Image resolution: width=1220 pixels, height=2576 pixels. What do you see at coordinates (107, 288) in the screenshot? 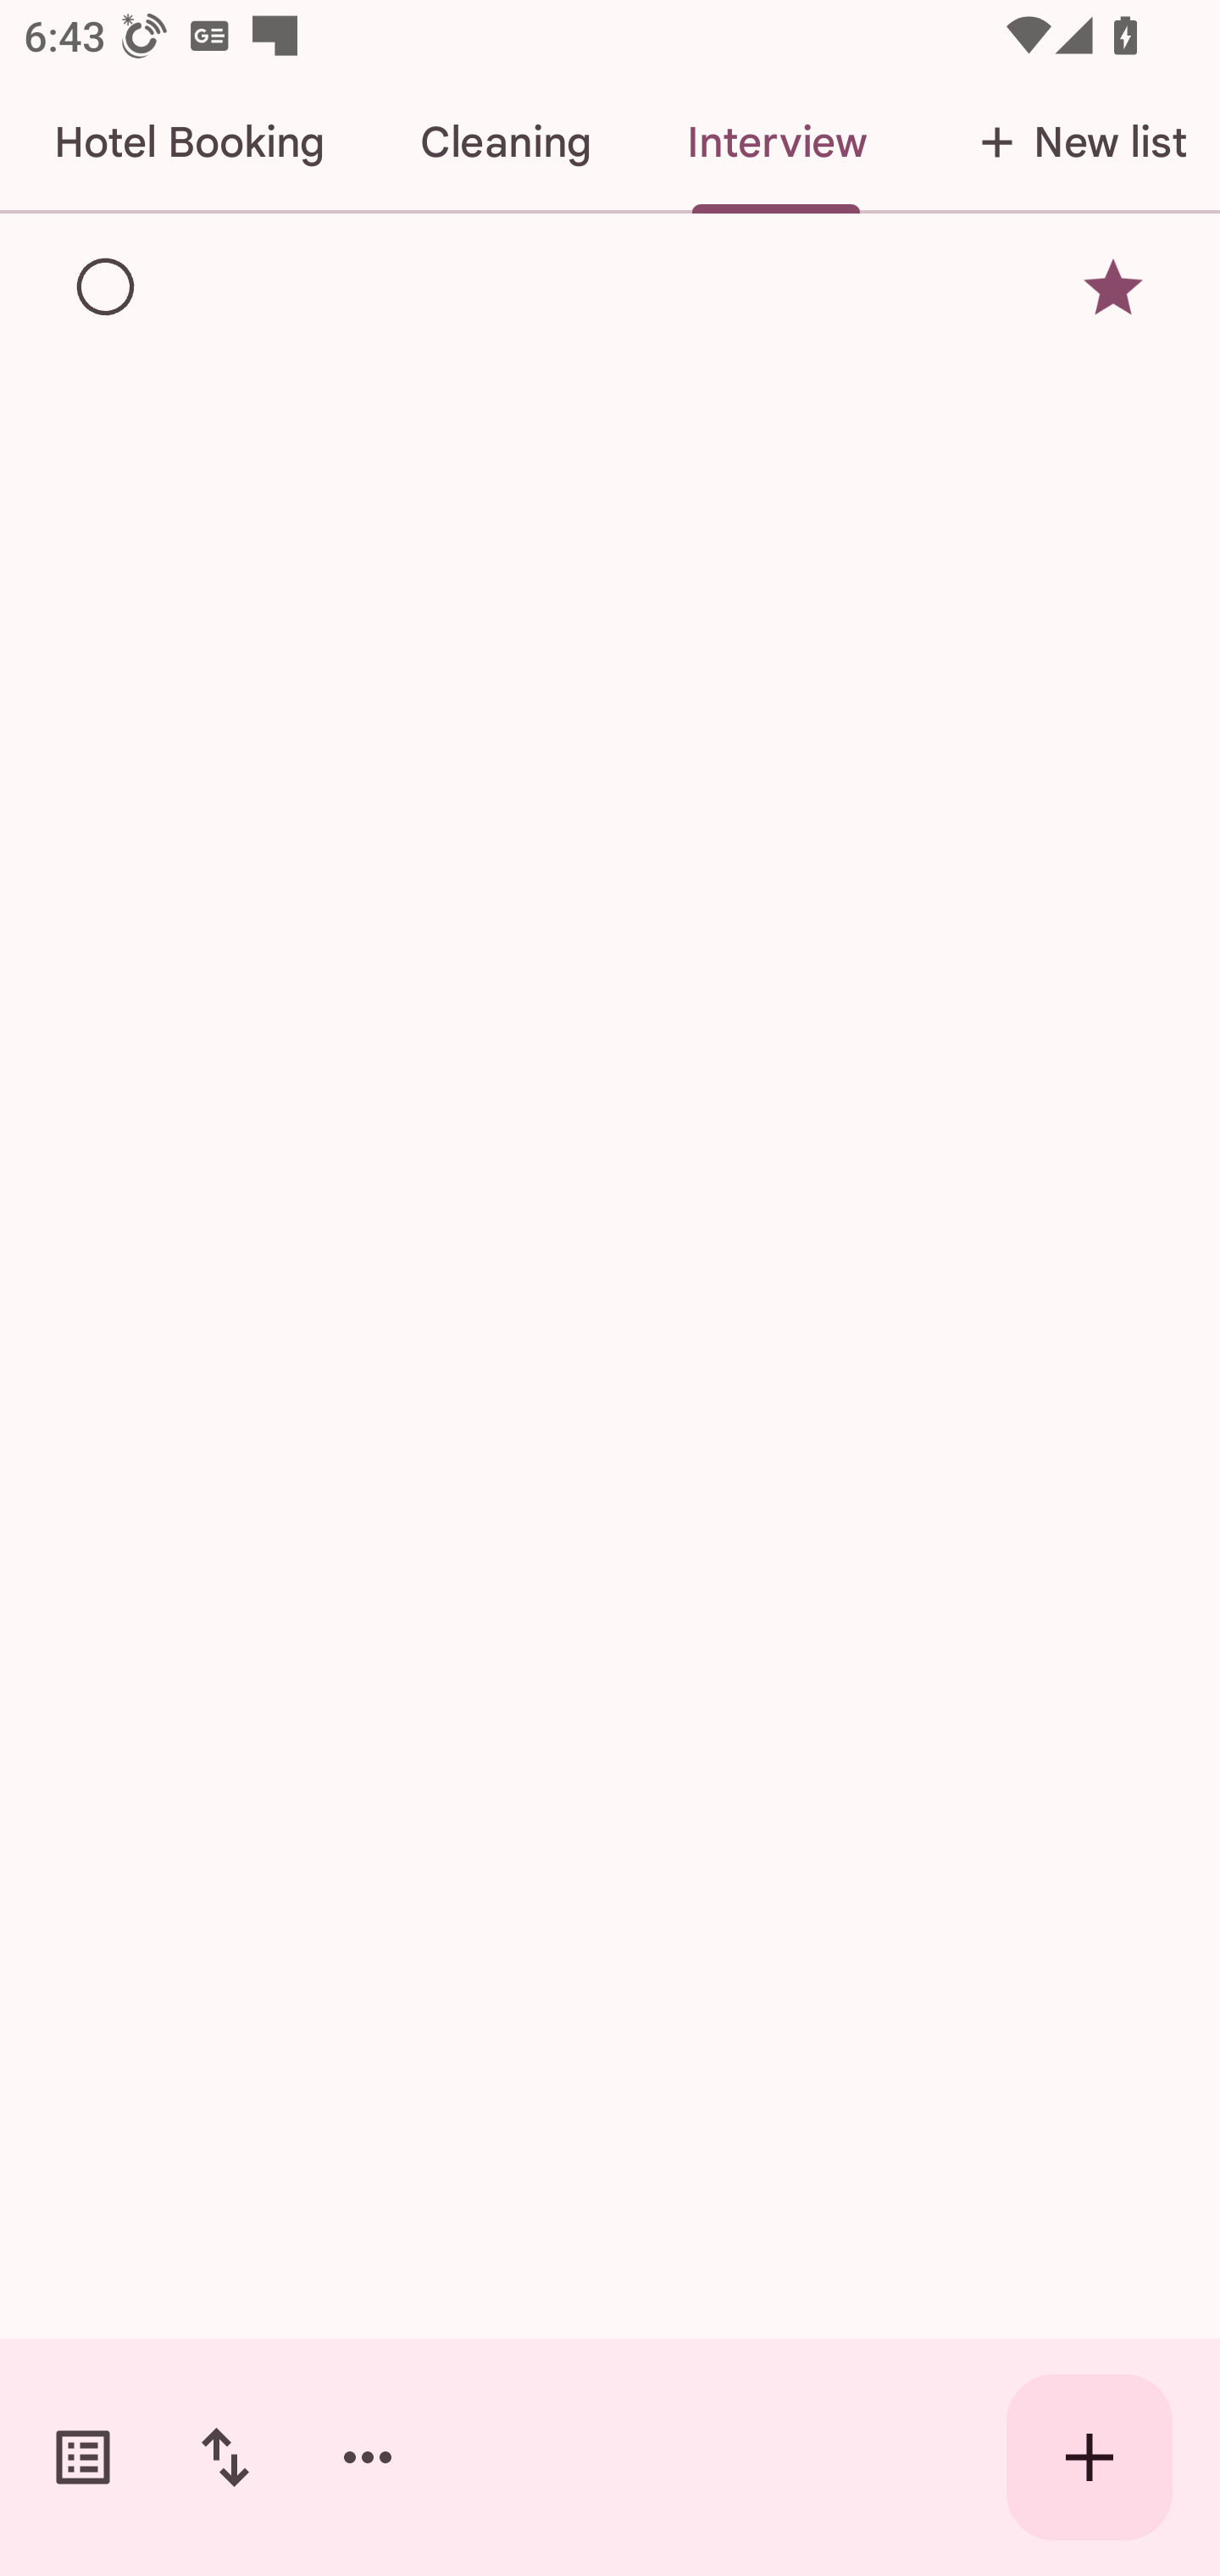
I see `Mark as complete` at bounding box center [107, 288].